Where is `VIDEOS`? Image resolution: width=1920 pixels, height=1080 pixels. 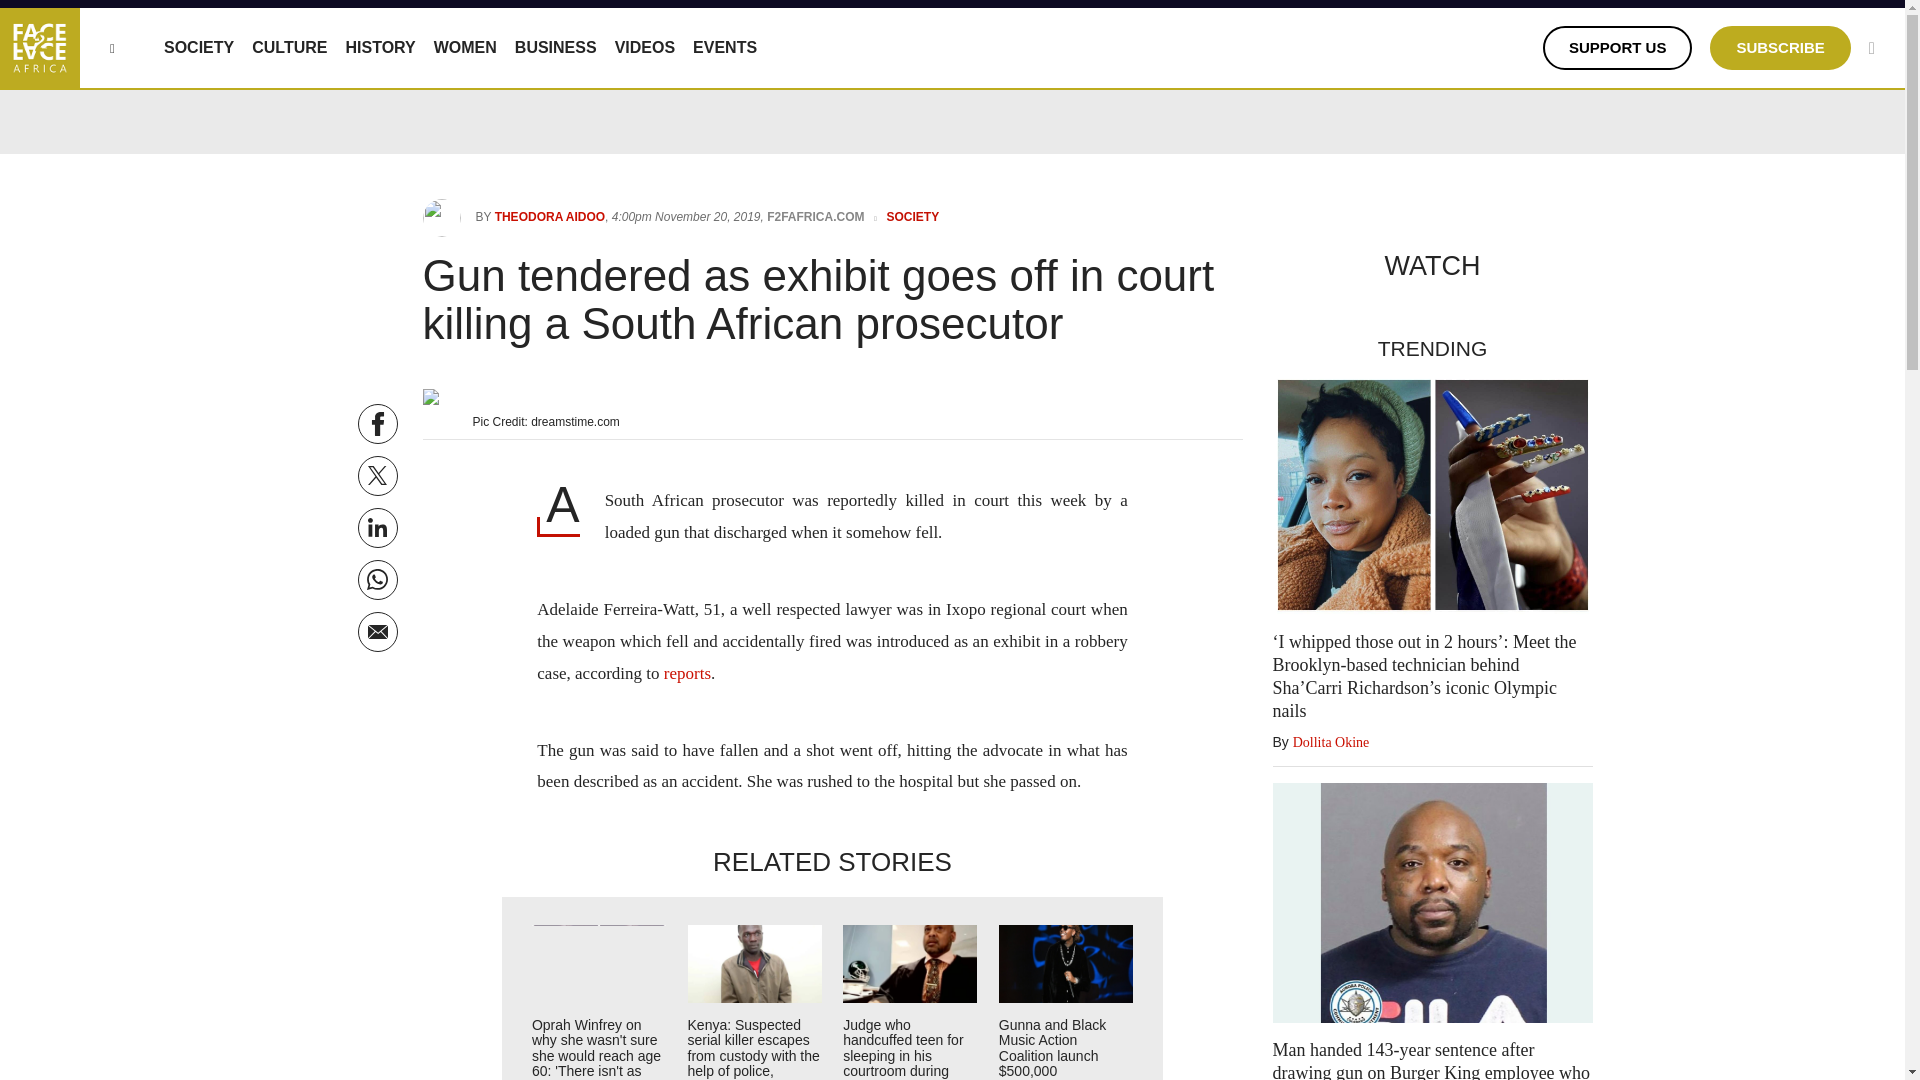 VIDEOS is located at coordinates (644, 47).